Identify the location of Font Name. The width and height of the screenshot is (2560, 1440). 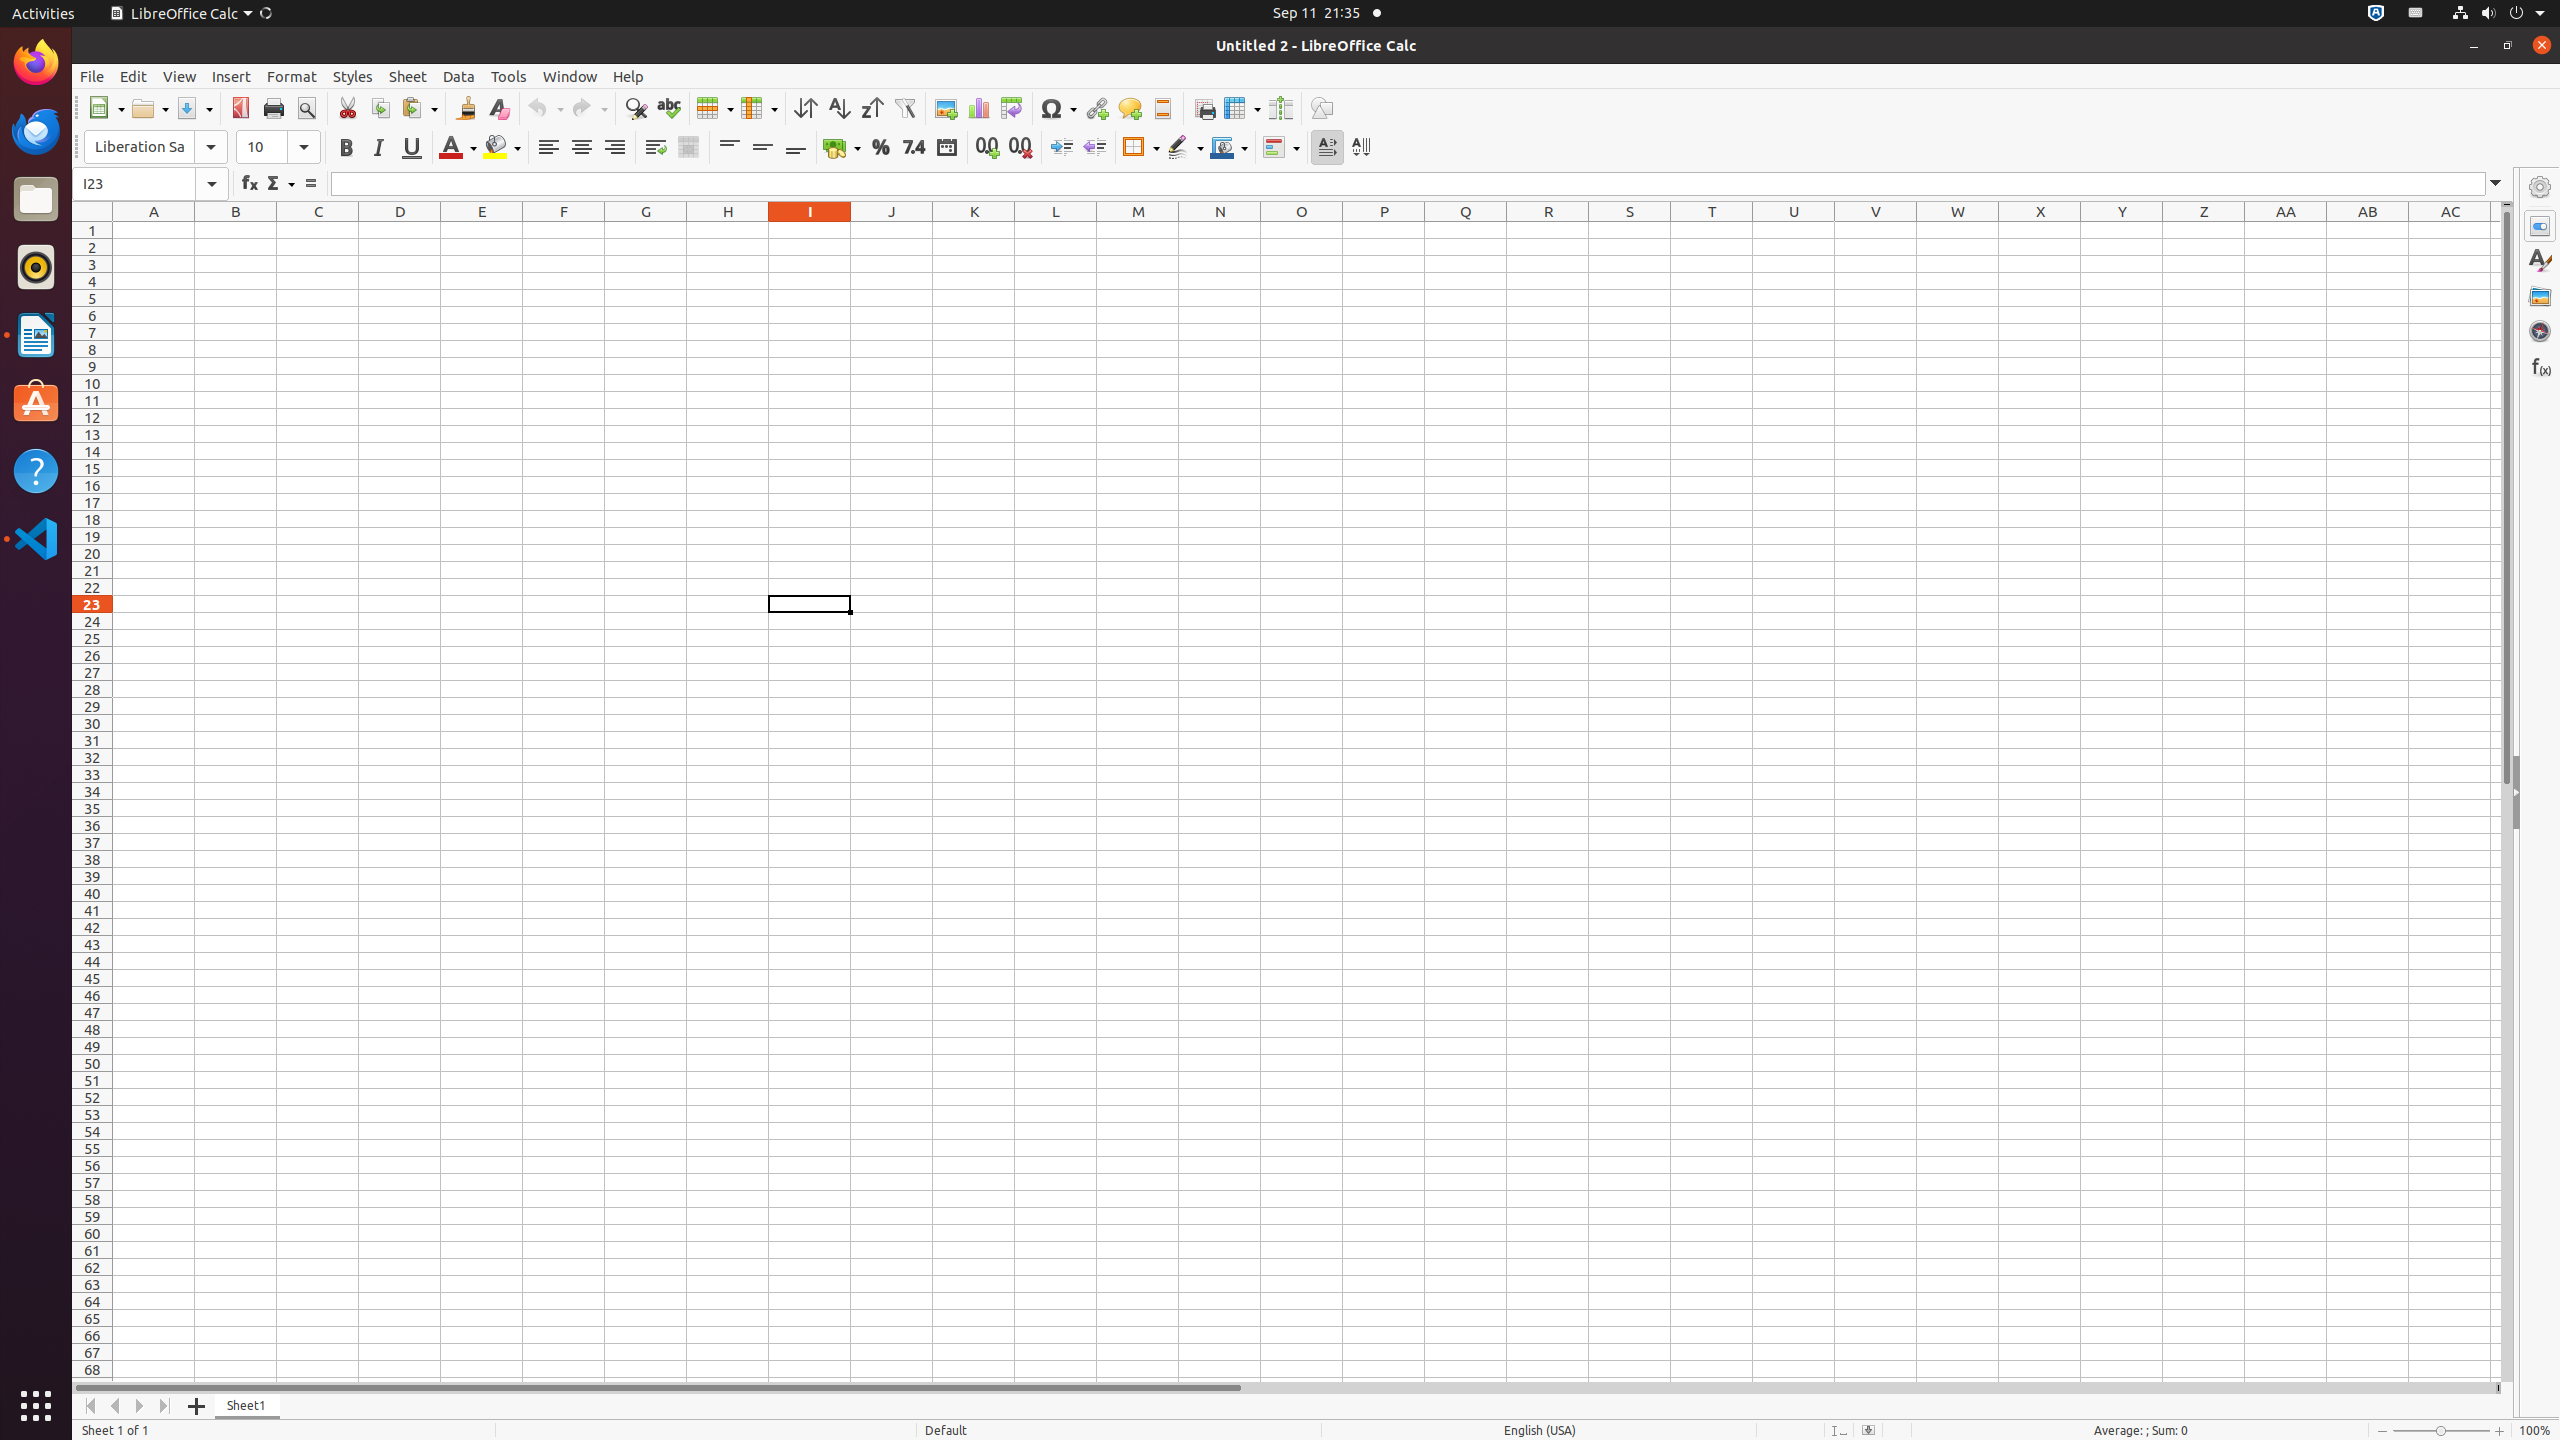
(139, 147).